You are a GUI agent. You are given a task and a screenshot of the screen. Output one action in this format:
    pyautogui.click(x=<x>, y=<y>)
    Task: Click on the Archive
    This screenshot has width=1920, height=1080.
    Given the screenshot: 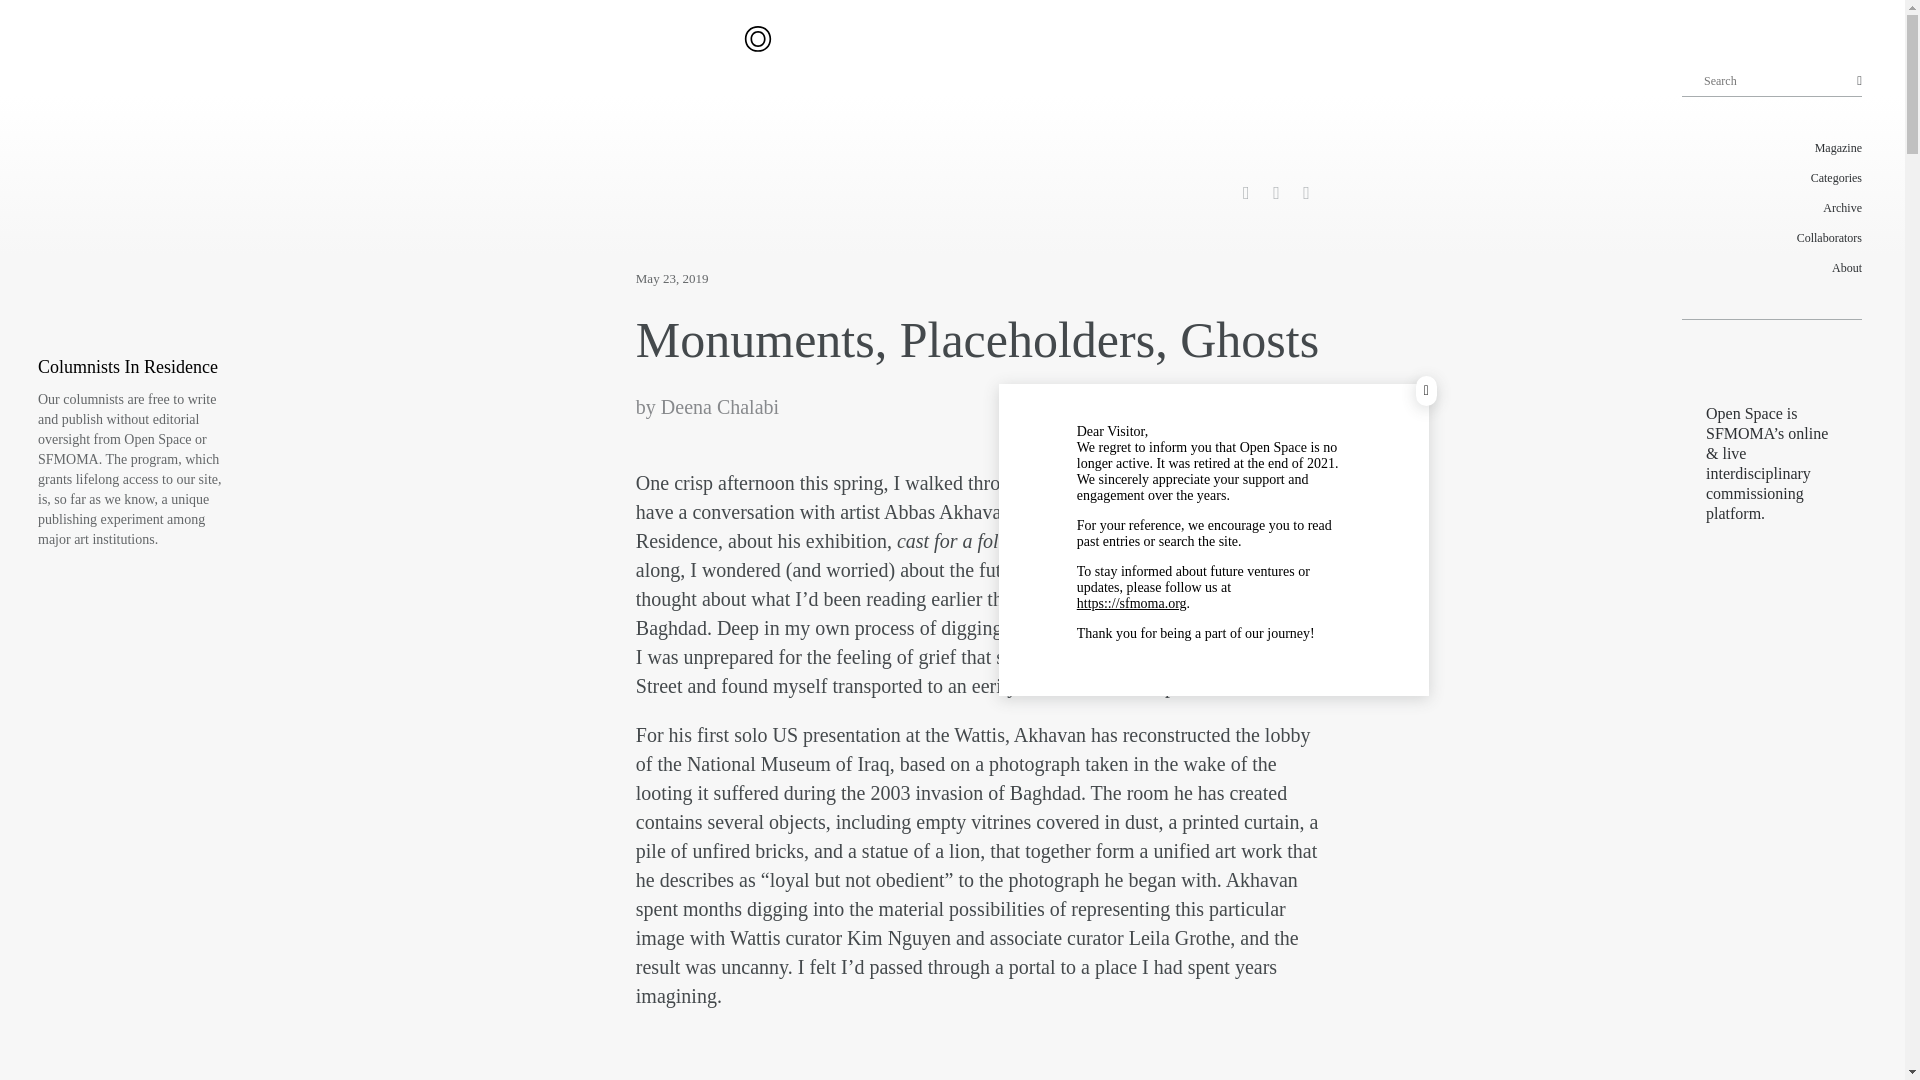 What is the action you would take?
    pyautogui.click(x=1772, y=208)
    